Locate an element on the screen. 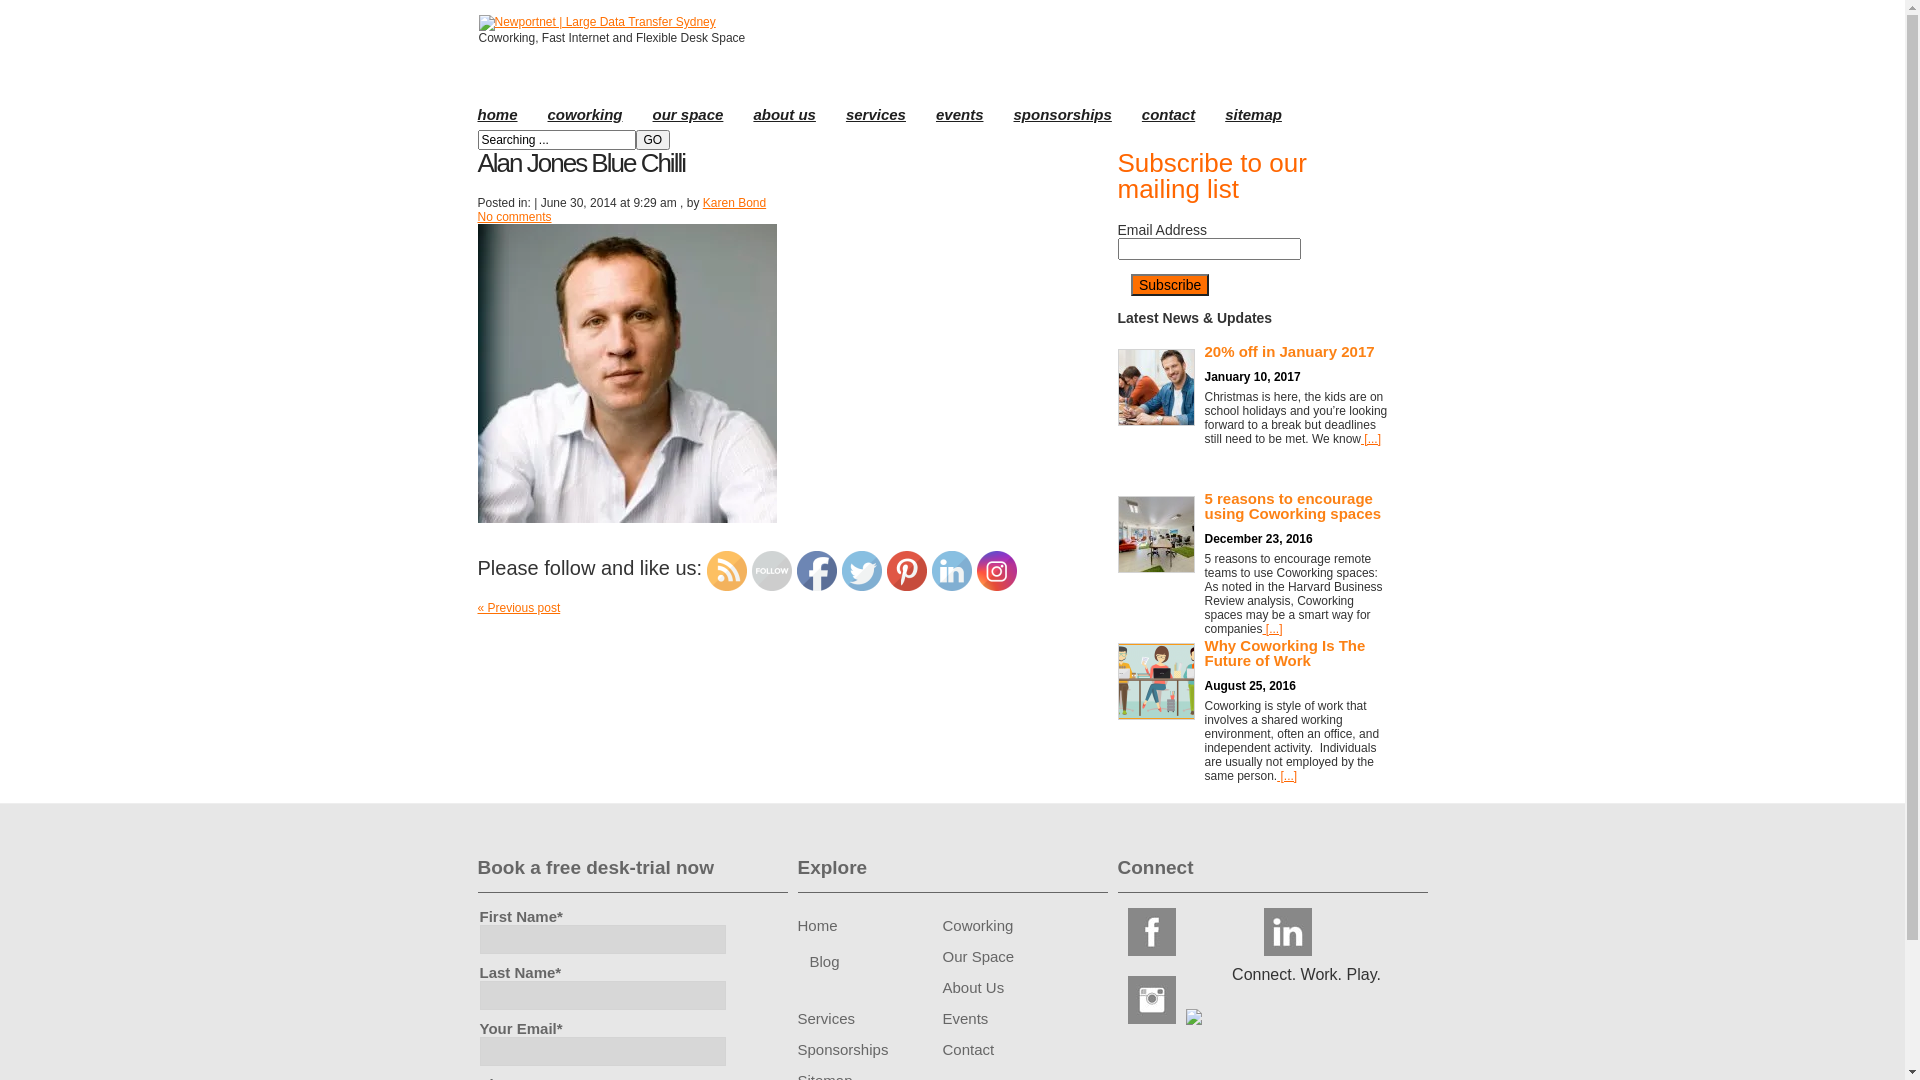 Image resolution: width=1920 pixels, height=1080 pixels. Why Coworking Is The Future of Work is located at coordinates (1253, 653).